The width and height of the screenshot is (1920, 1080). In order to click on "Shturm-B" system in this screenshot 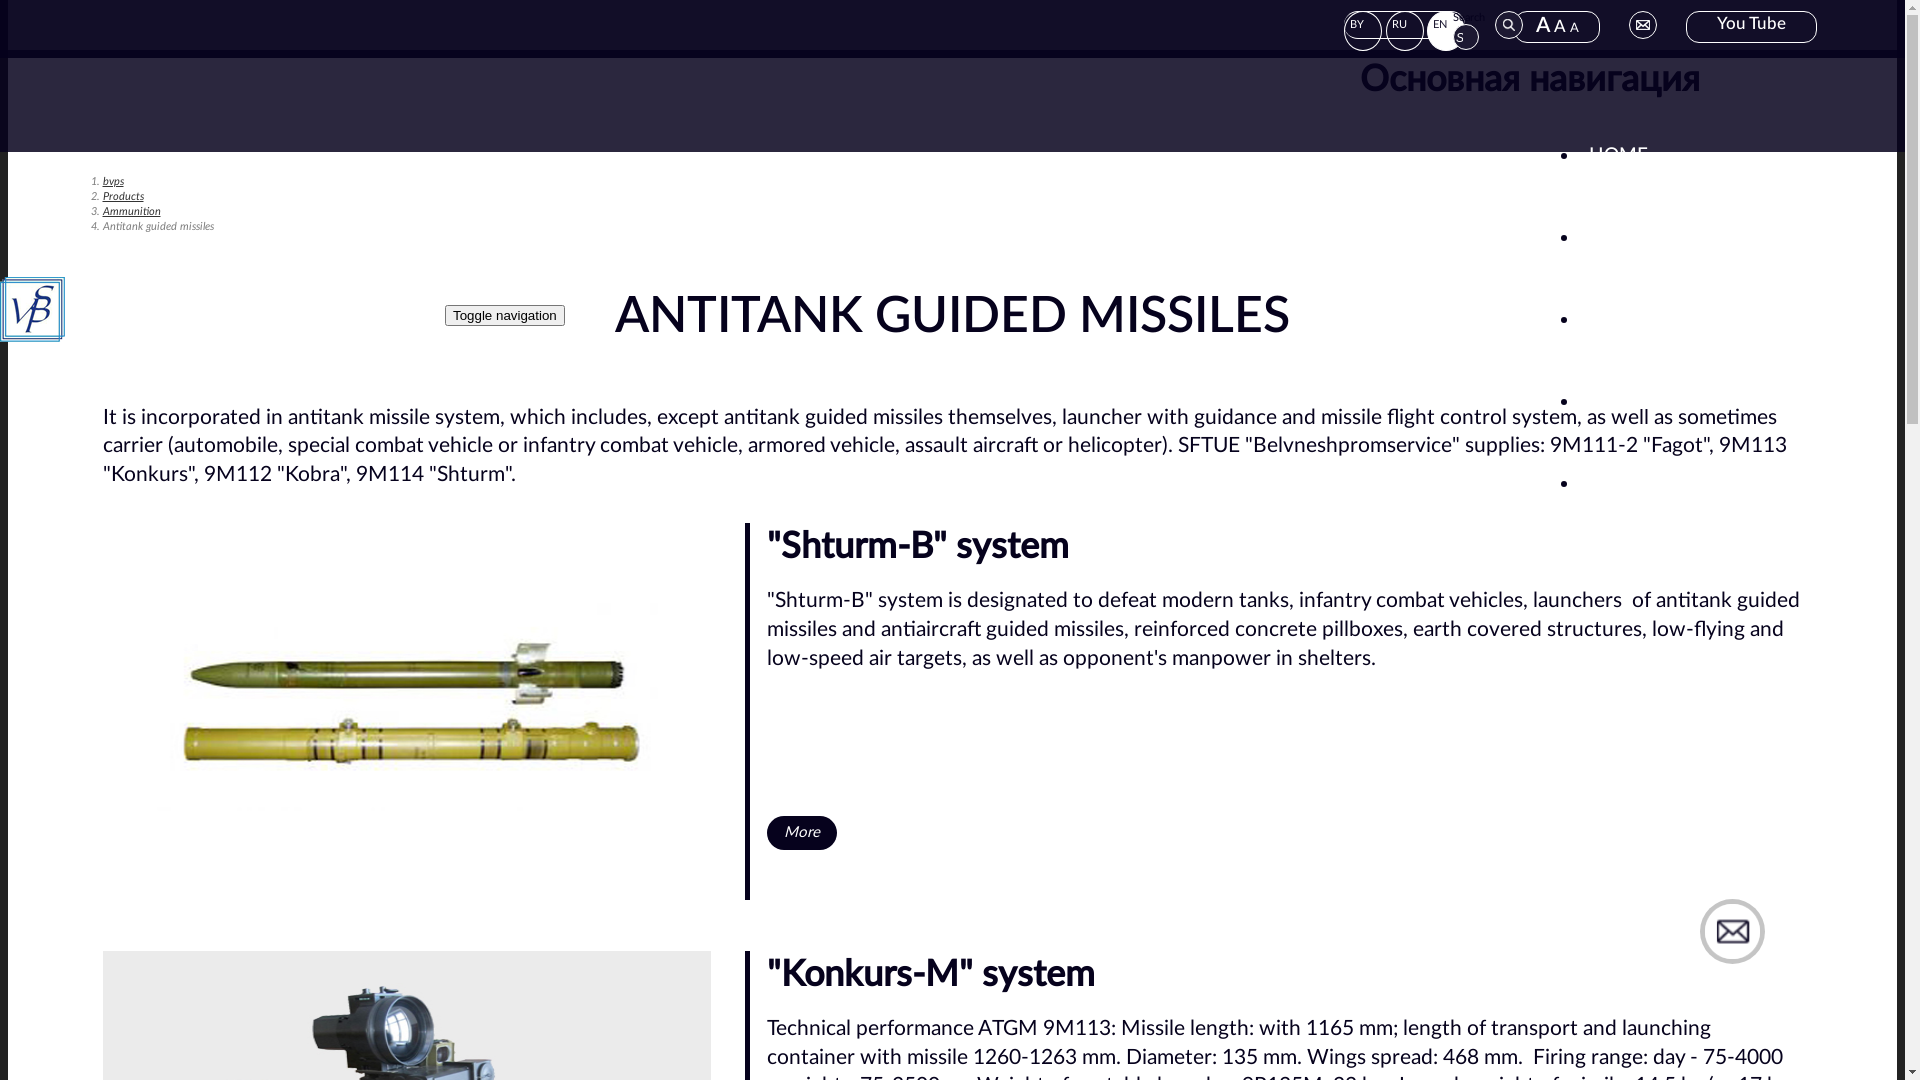, I will do `click(918, 547)`.